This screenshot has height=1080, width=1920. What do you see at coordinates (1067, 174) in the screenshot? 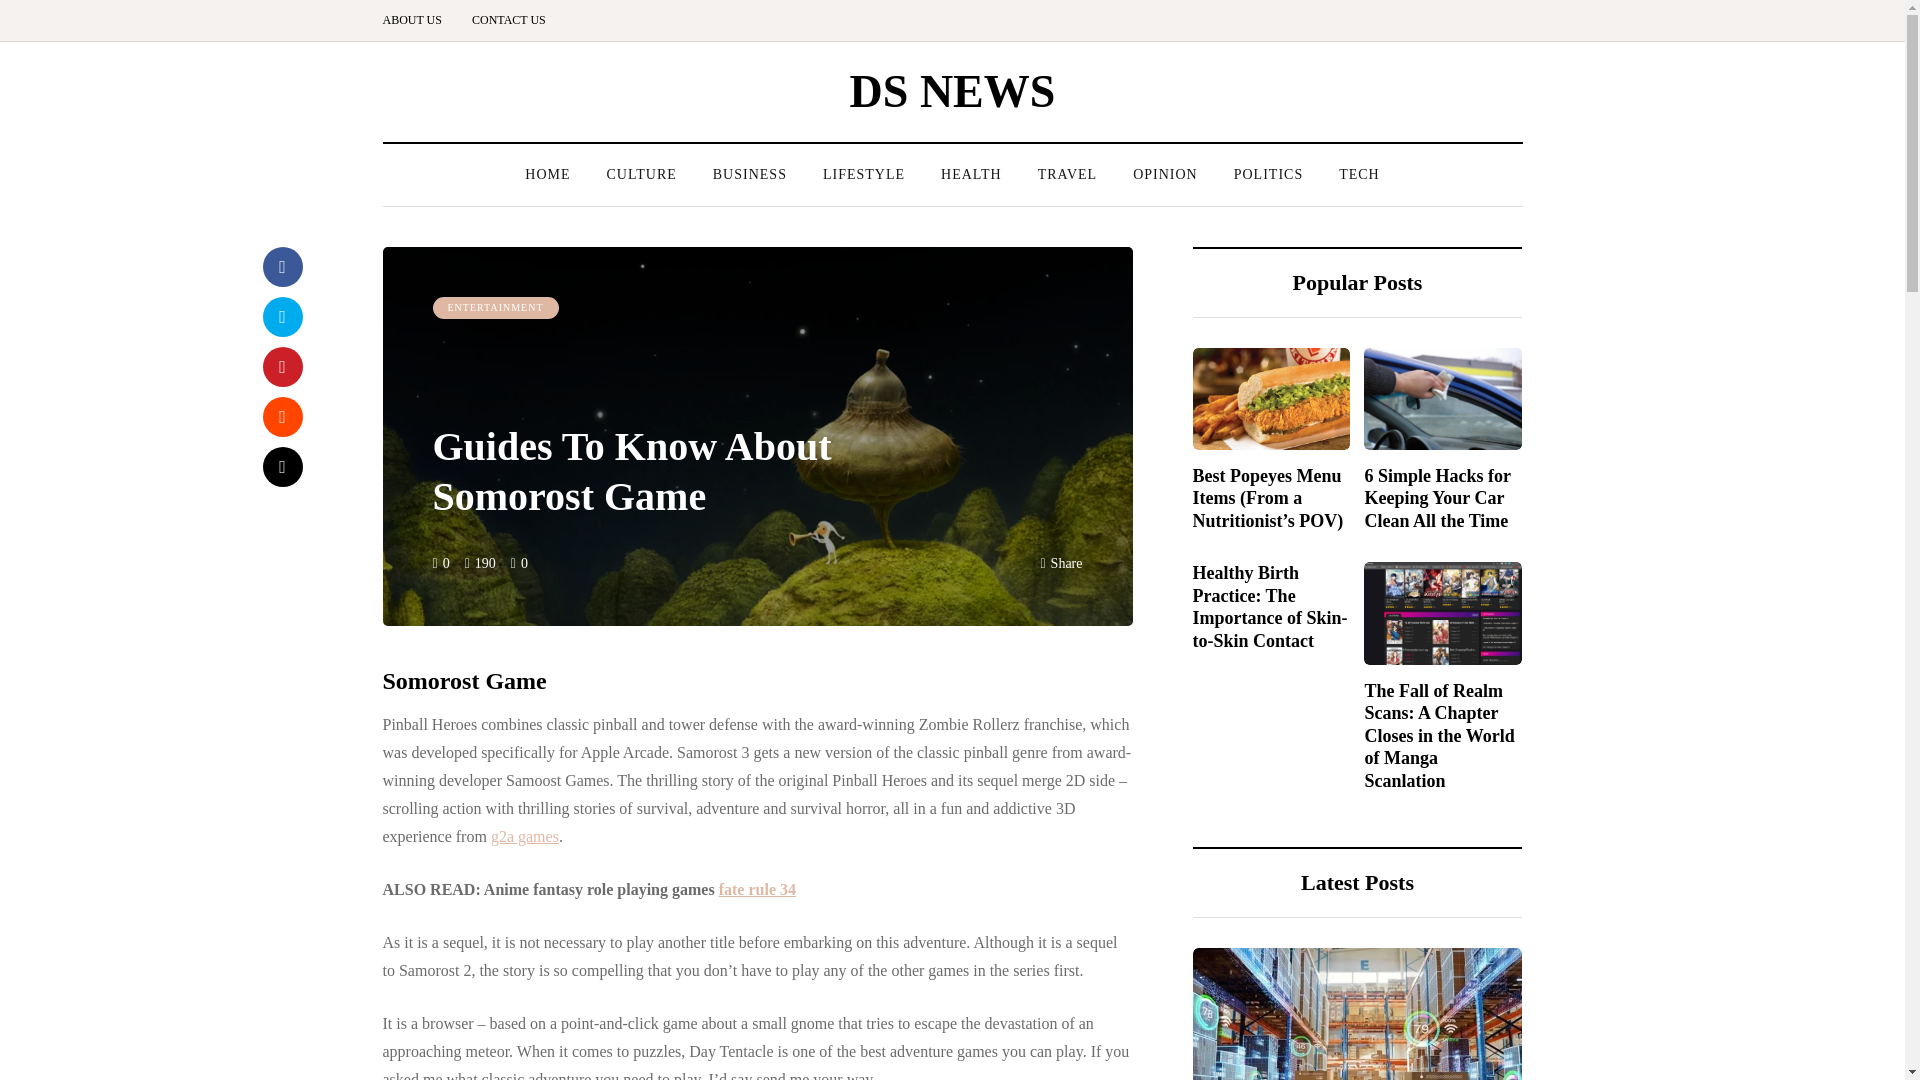
I see `TRAVEL` at bounding box center [1067, 174].